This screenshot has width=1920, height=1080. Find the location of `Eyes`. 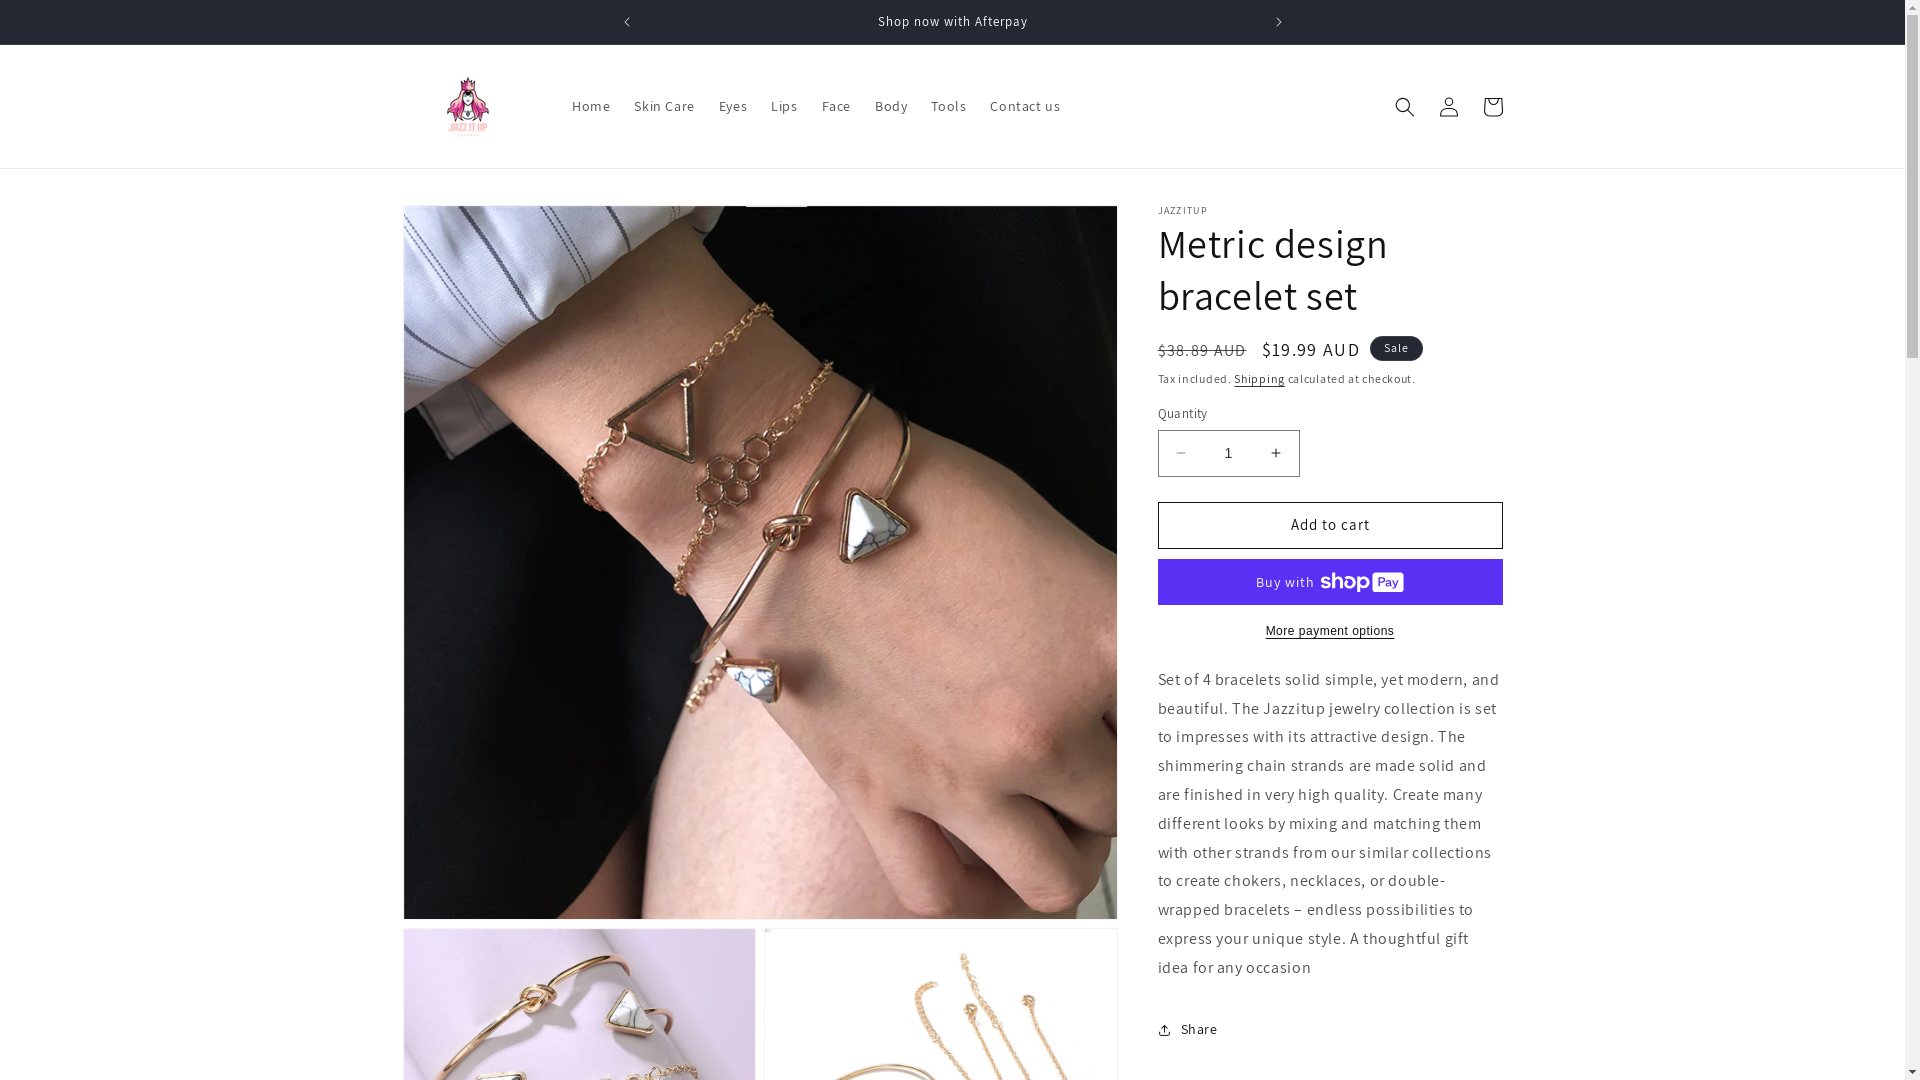

Eyes is located at coordinates (733, 106).